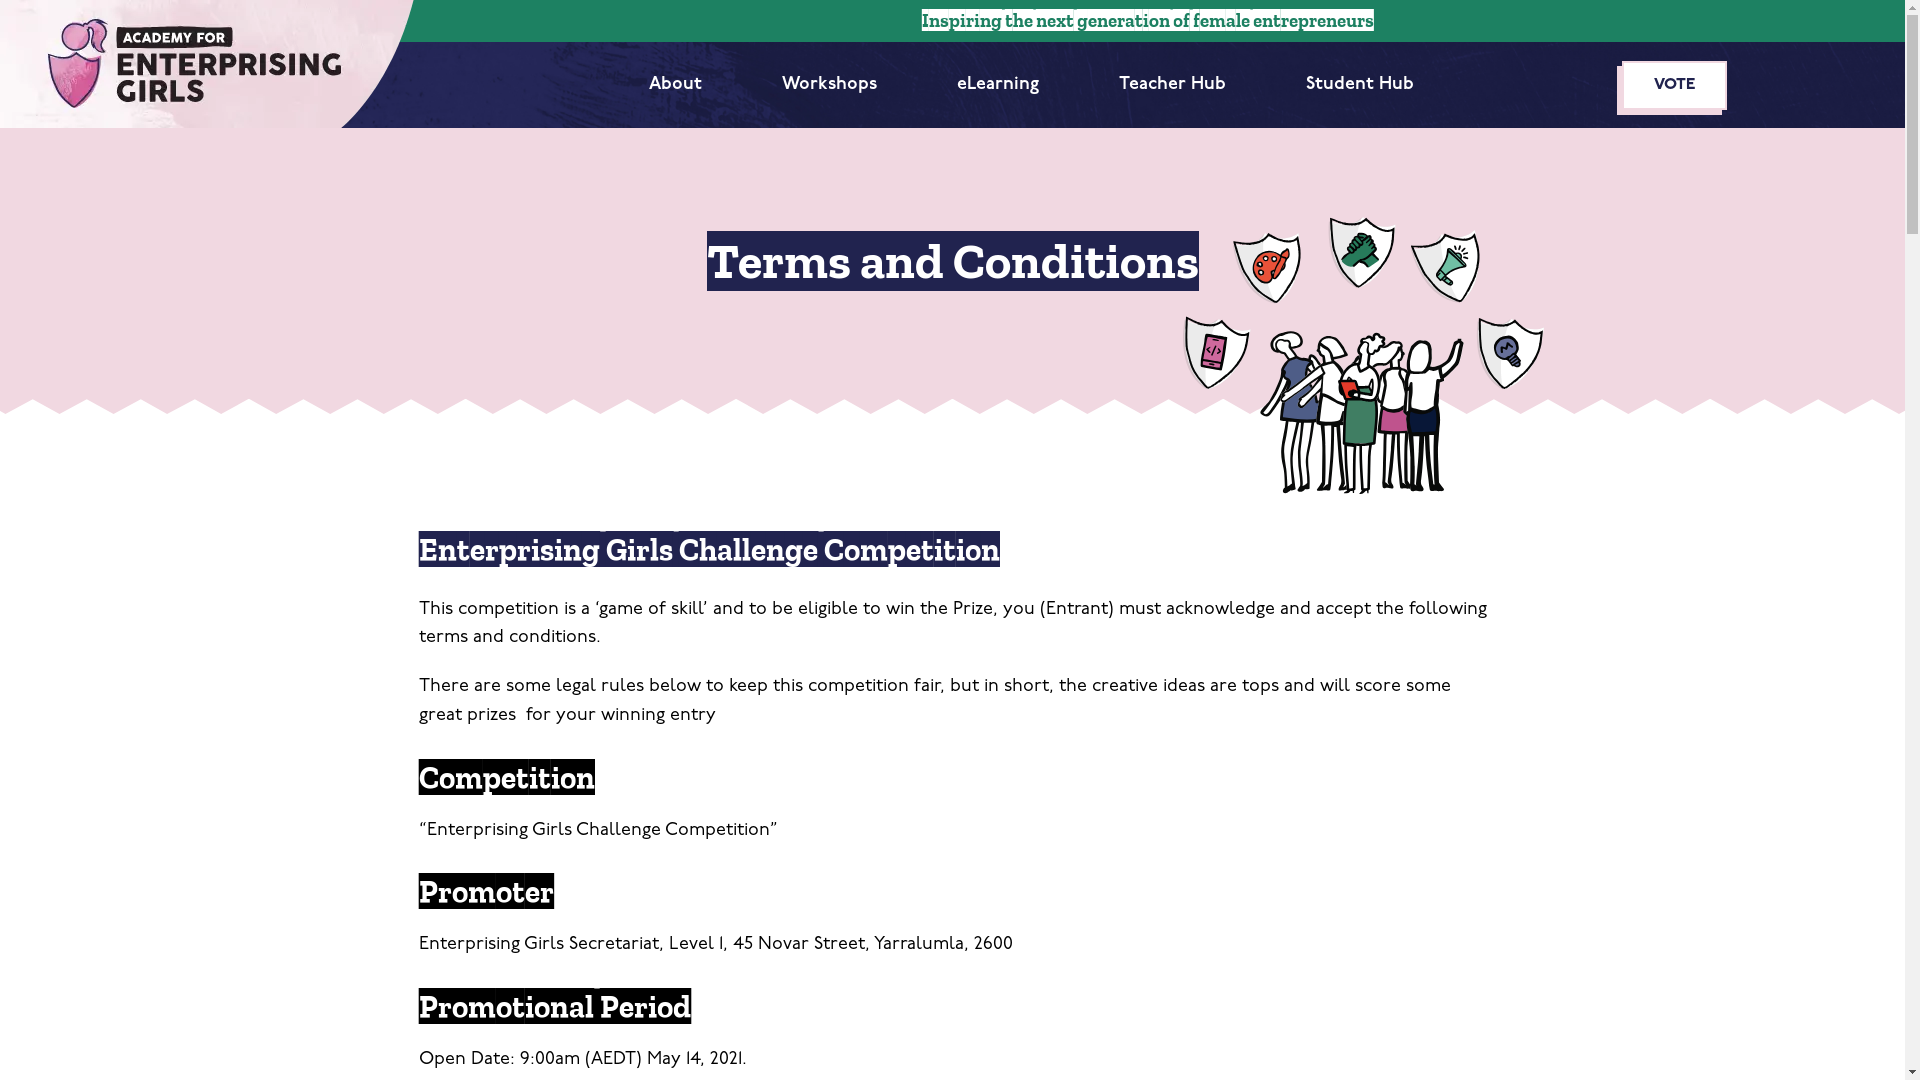 This screenshot has width=1920, height=1080. What do you see at coordinates (20, 10) in the screenshot?
I see `Skip to content` at bounding box center [20, 10].